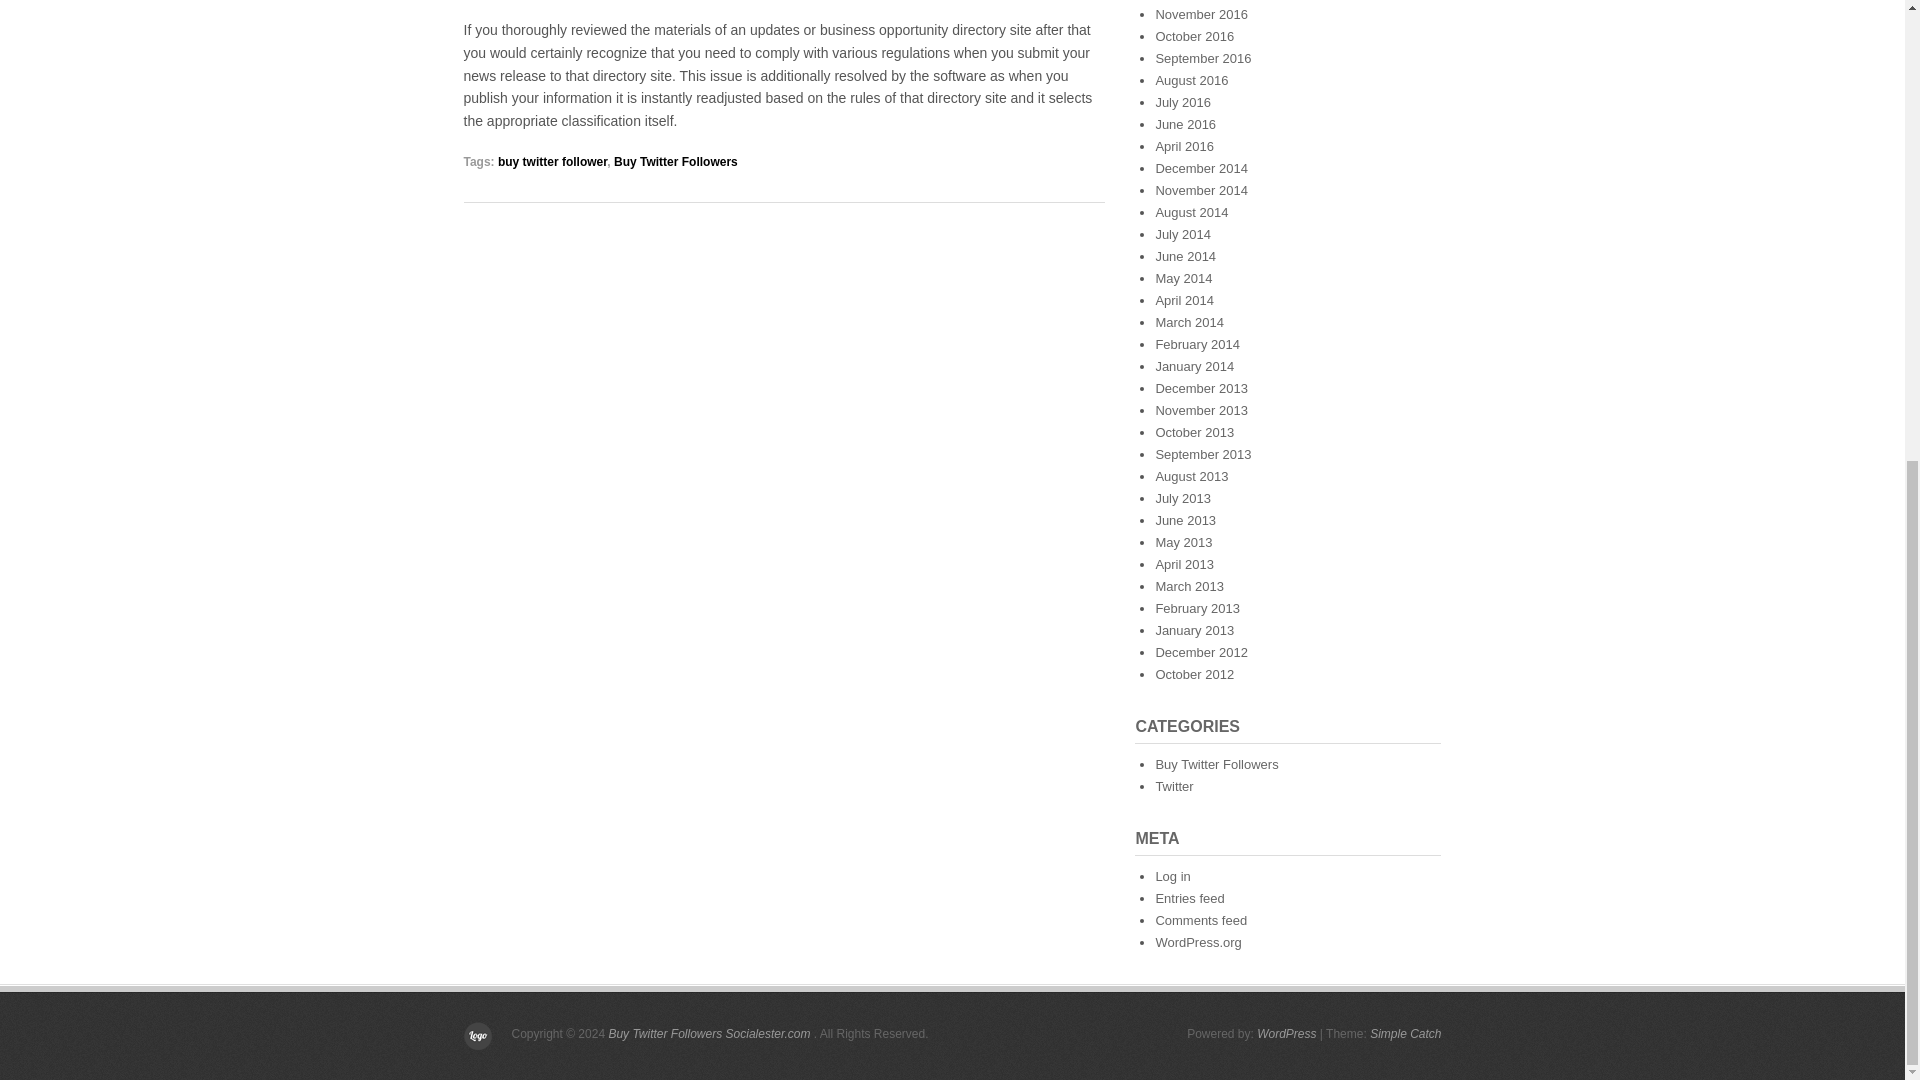  I want to click on September 2016, so click(1203, 58).